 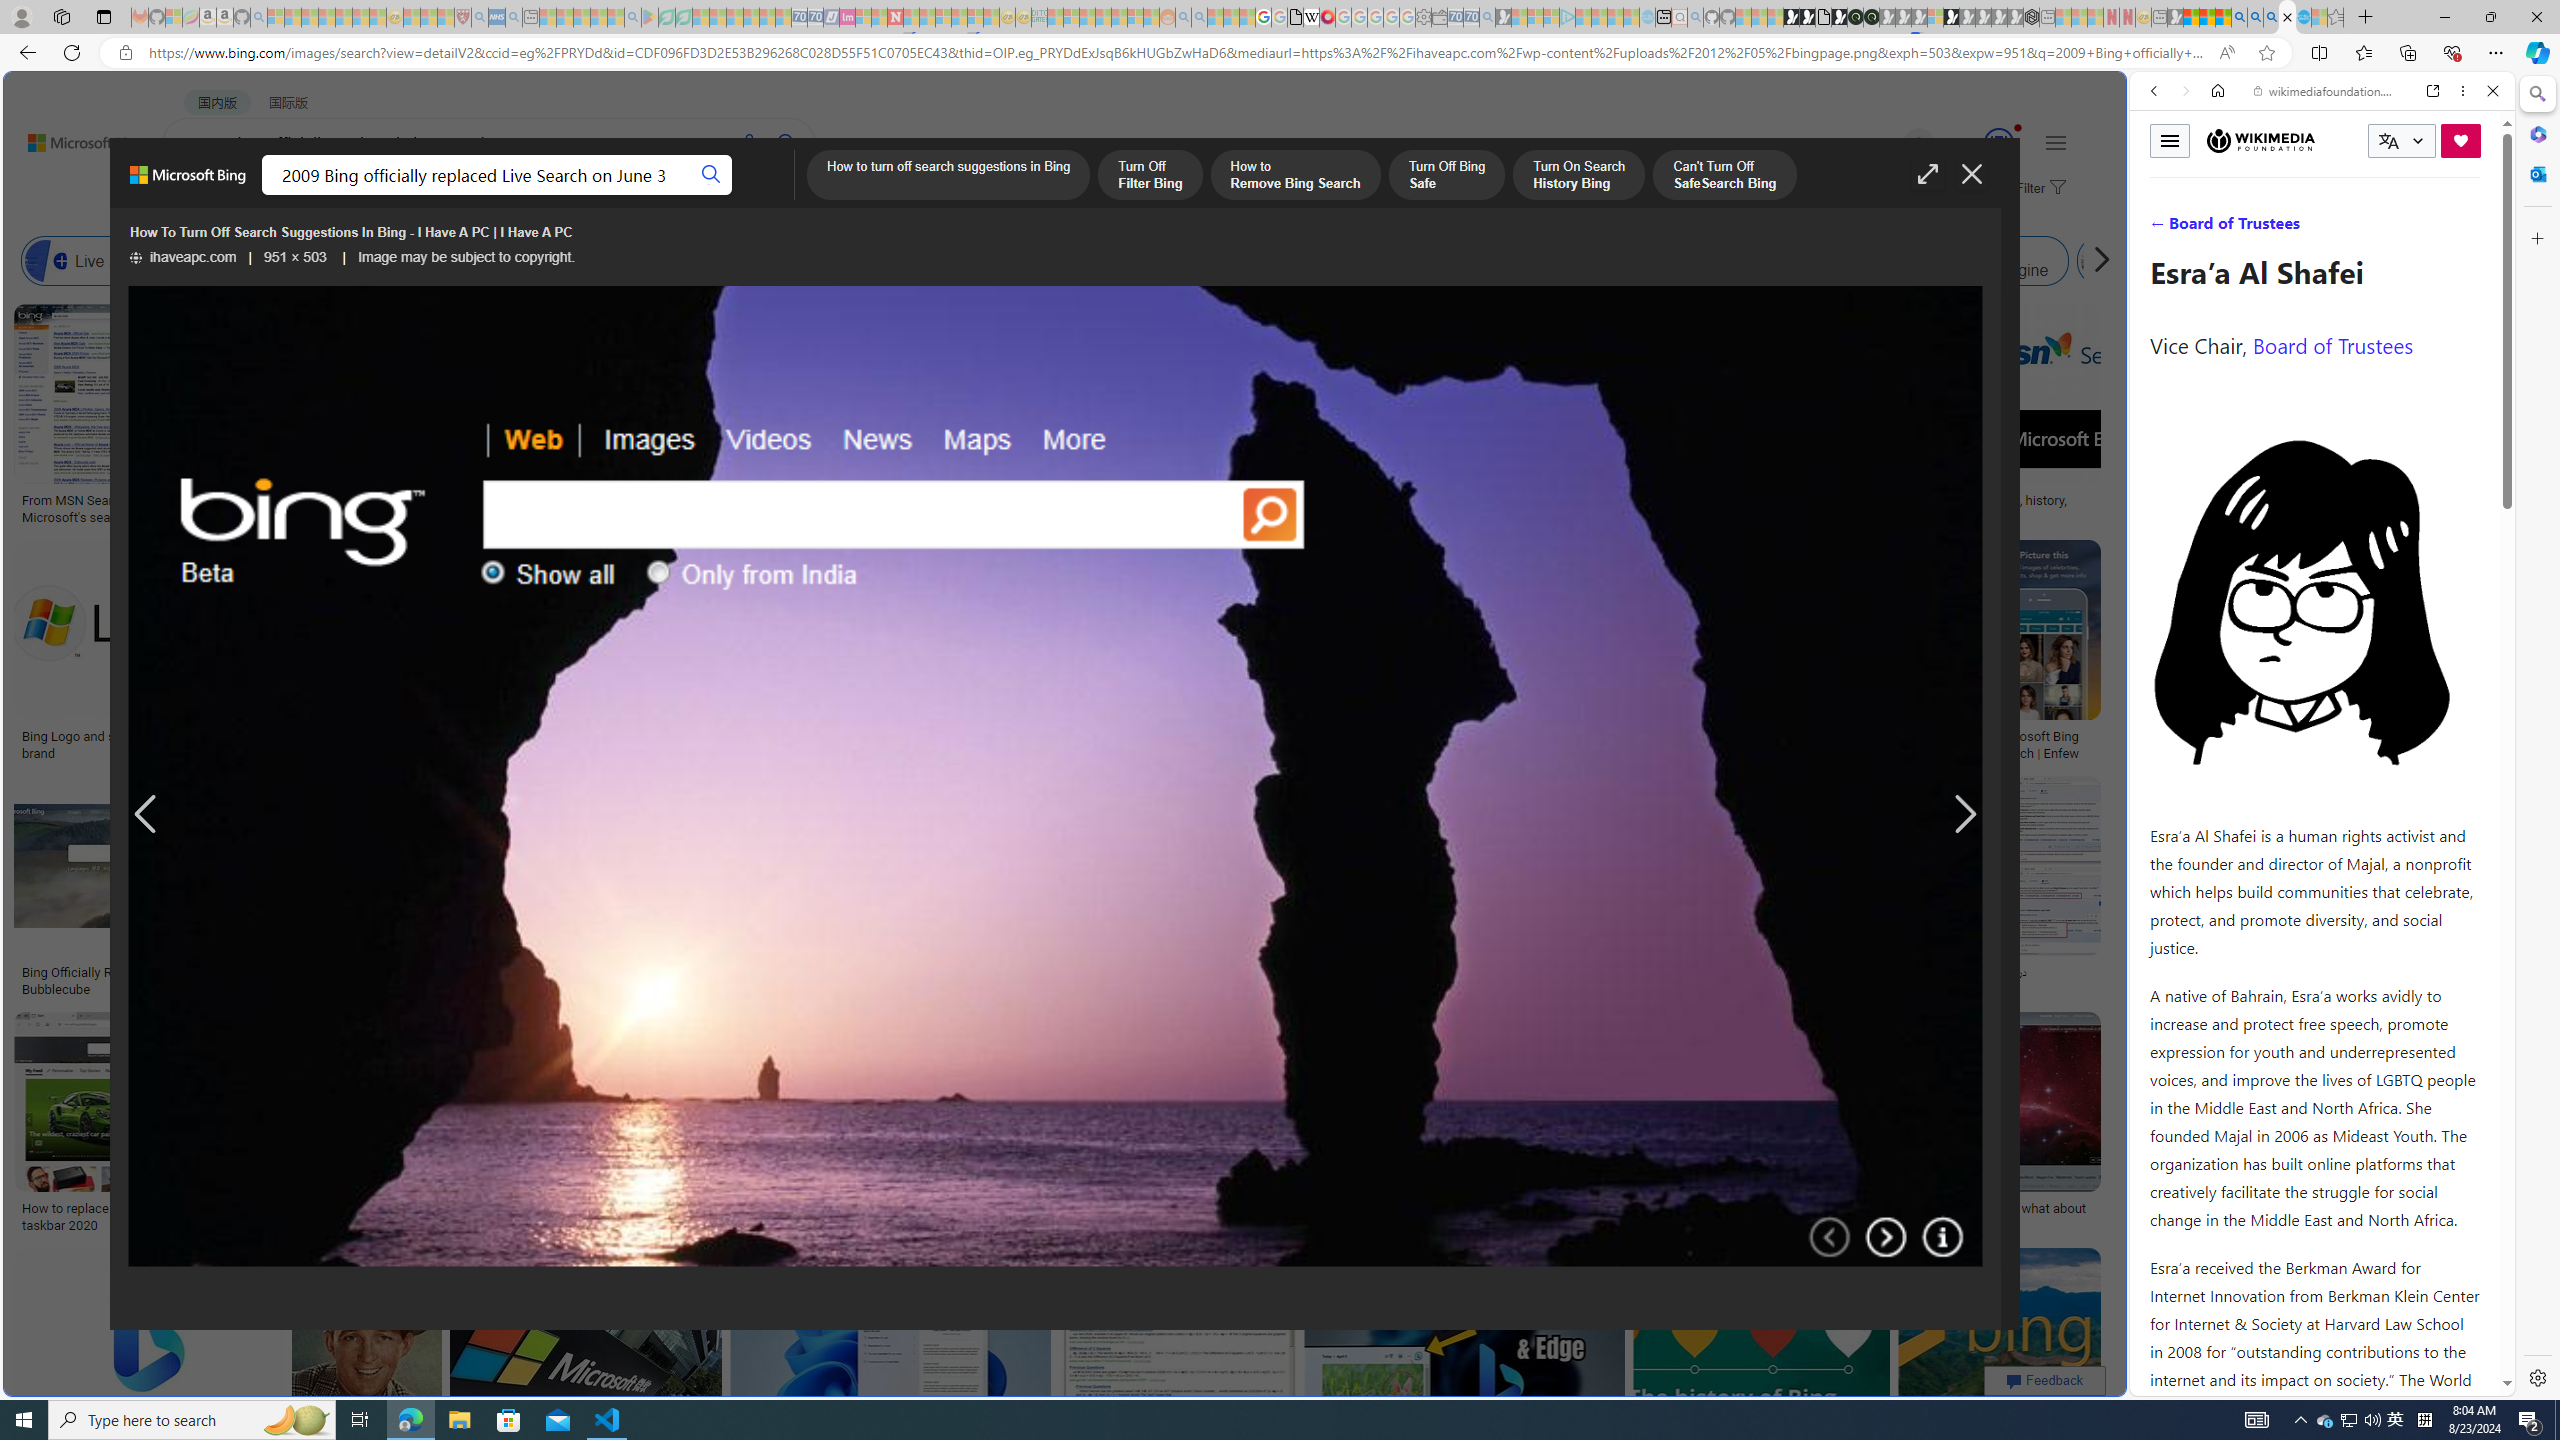 What do you see at coordinates (928, 17) in the screenshot?
I see `14 Common Myths Debunked By Scientific Facts - Sleeping` at bounding box center [928, 17].